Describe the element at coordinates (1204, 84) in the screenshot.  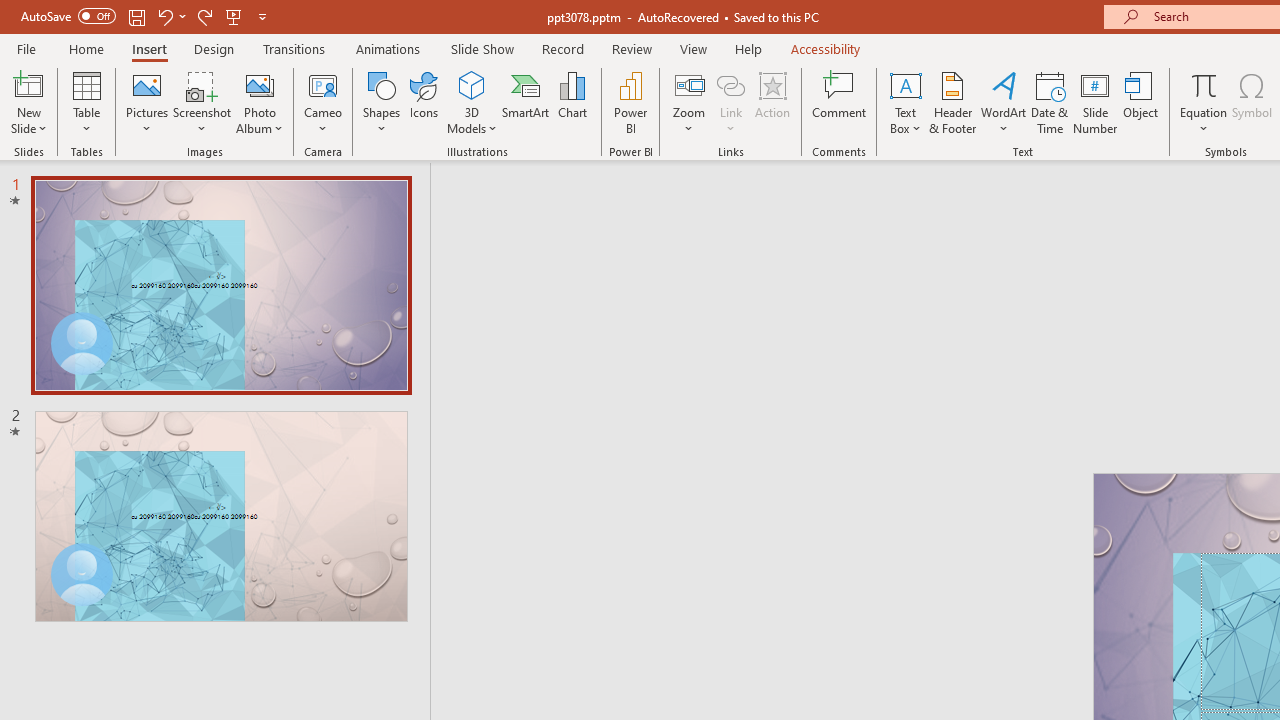
I see `Equation` at that location.